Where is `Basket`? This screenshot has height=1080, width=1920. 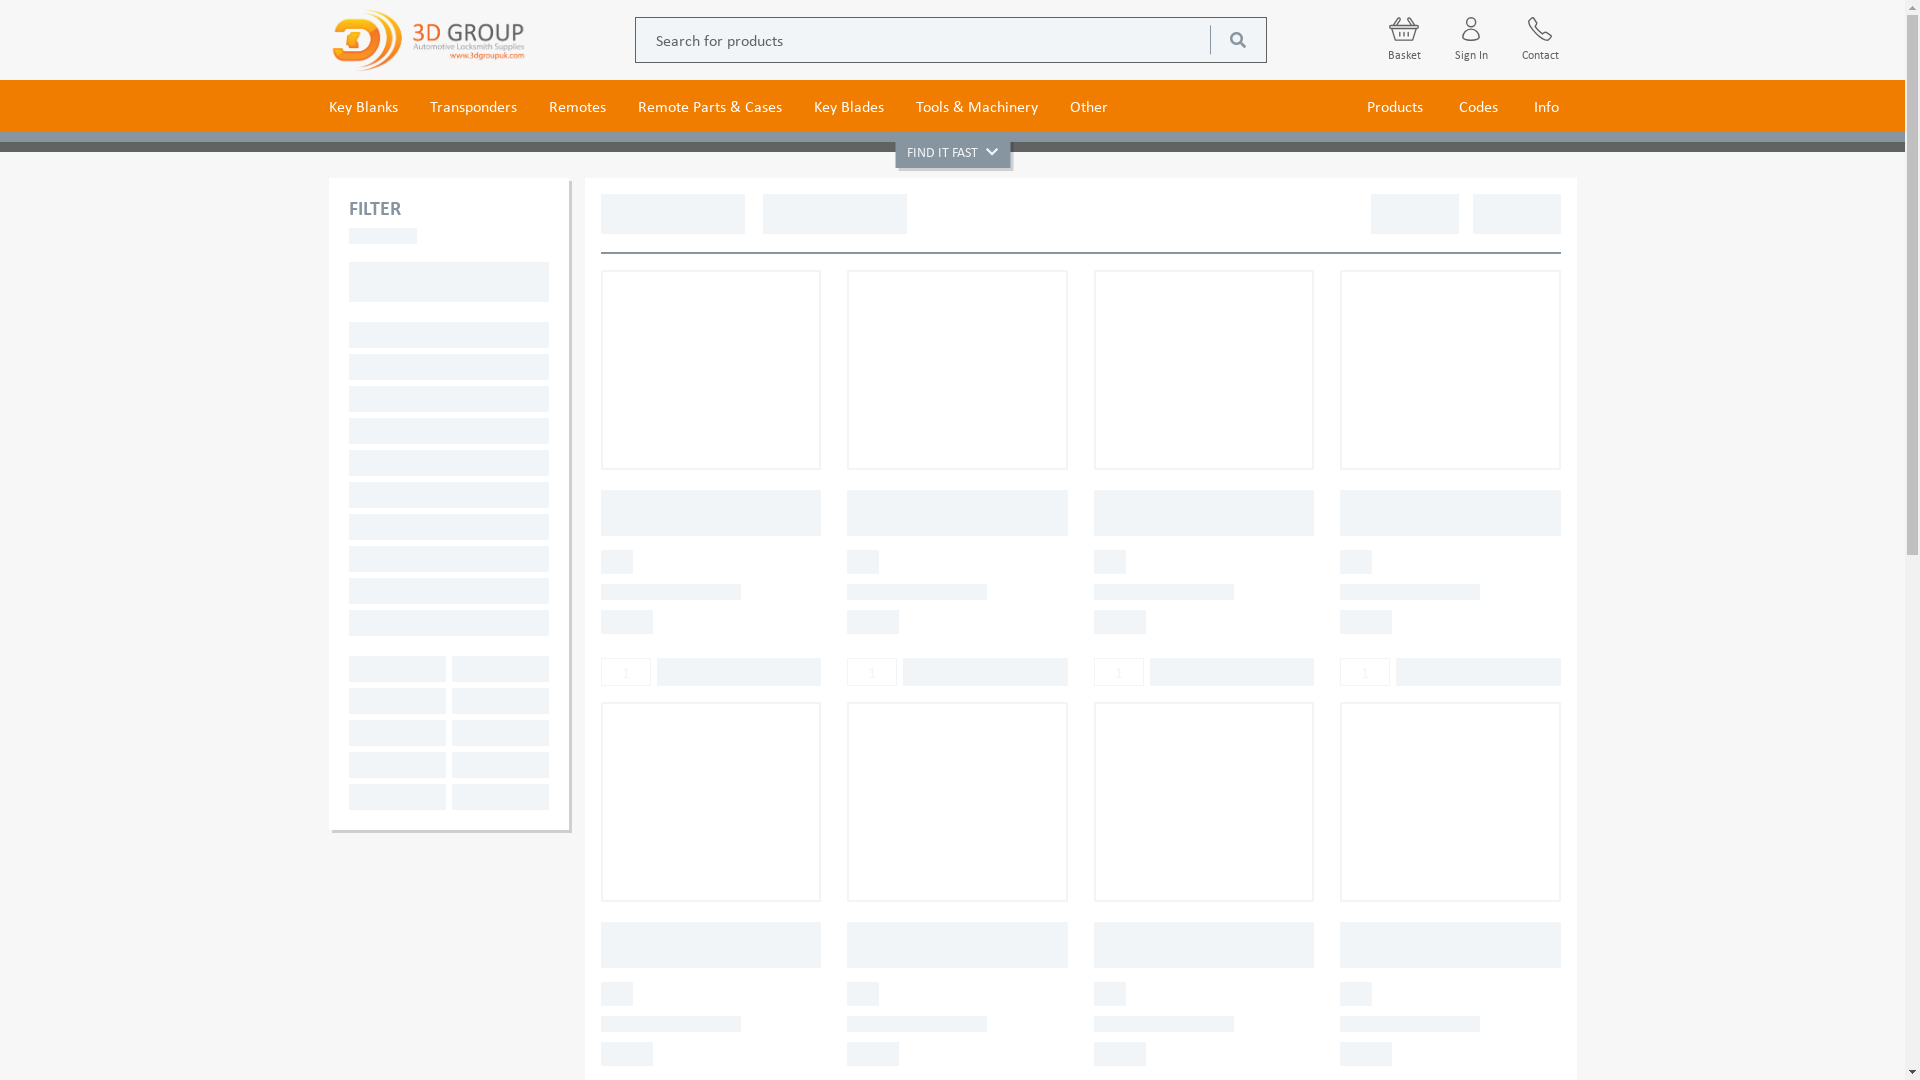
Basket is located at coordinates (1404, 40).